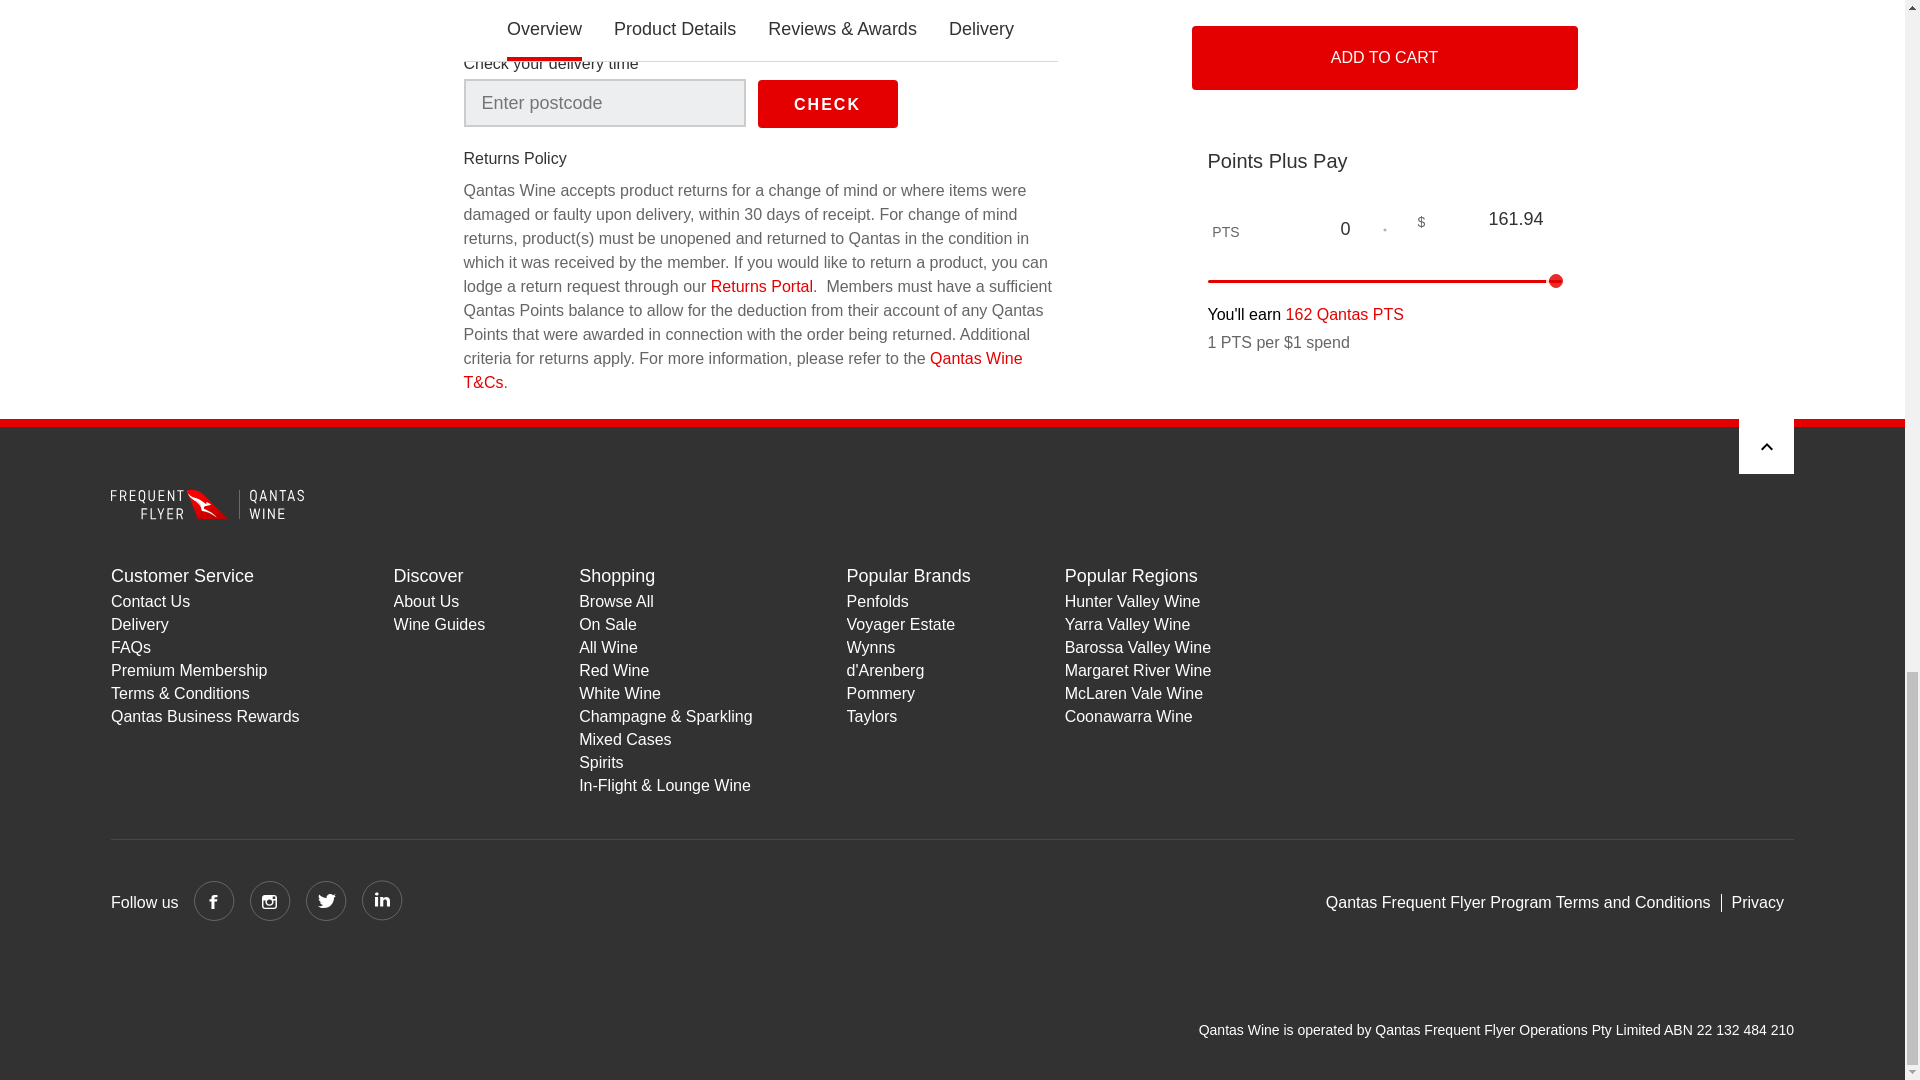  I want to click on On Sale, so click(666, 624).